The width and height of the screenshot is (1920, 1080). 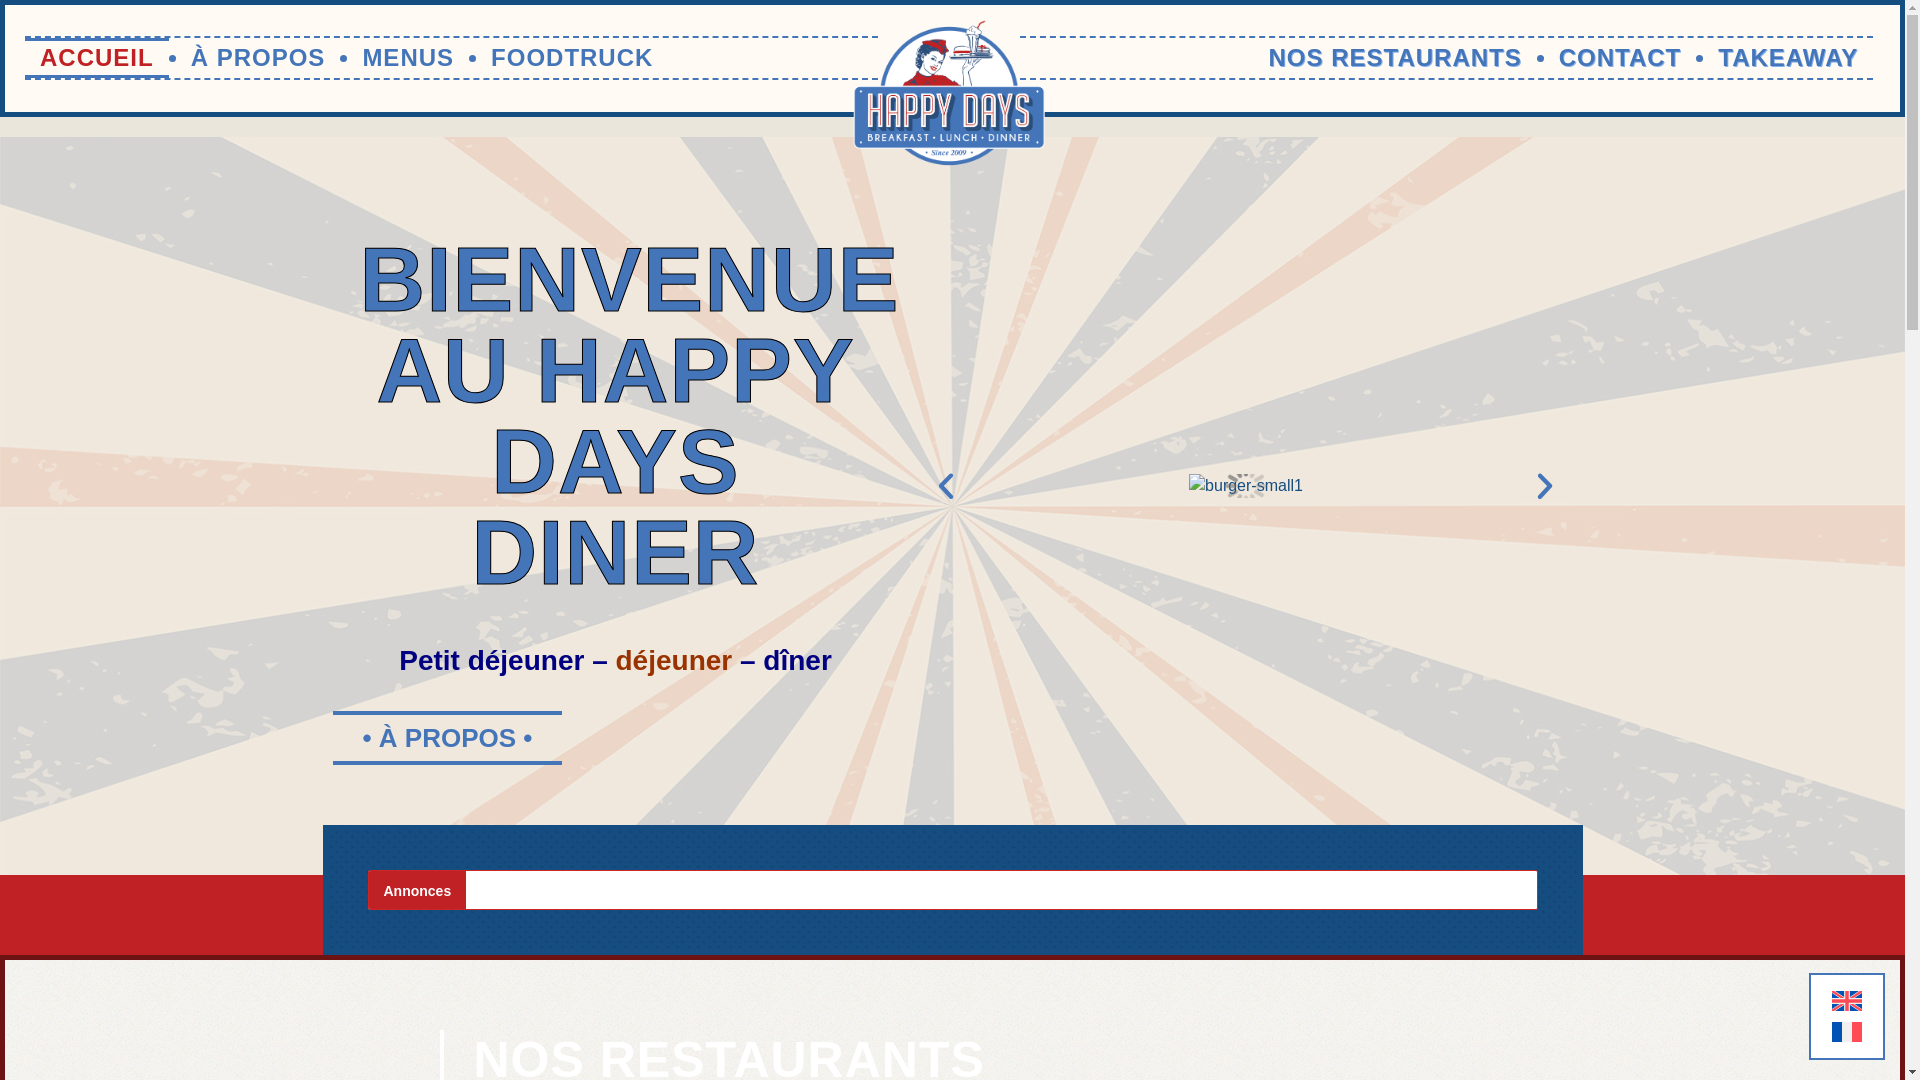 I want to click on FOODTRUCK, so click(x=572, y=58).